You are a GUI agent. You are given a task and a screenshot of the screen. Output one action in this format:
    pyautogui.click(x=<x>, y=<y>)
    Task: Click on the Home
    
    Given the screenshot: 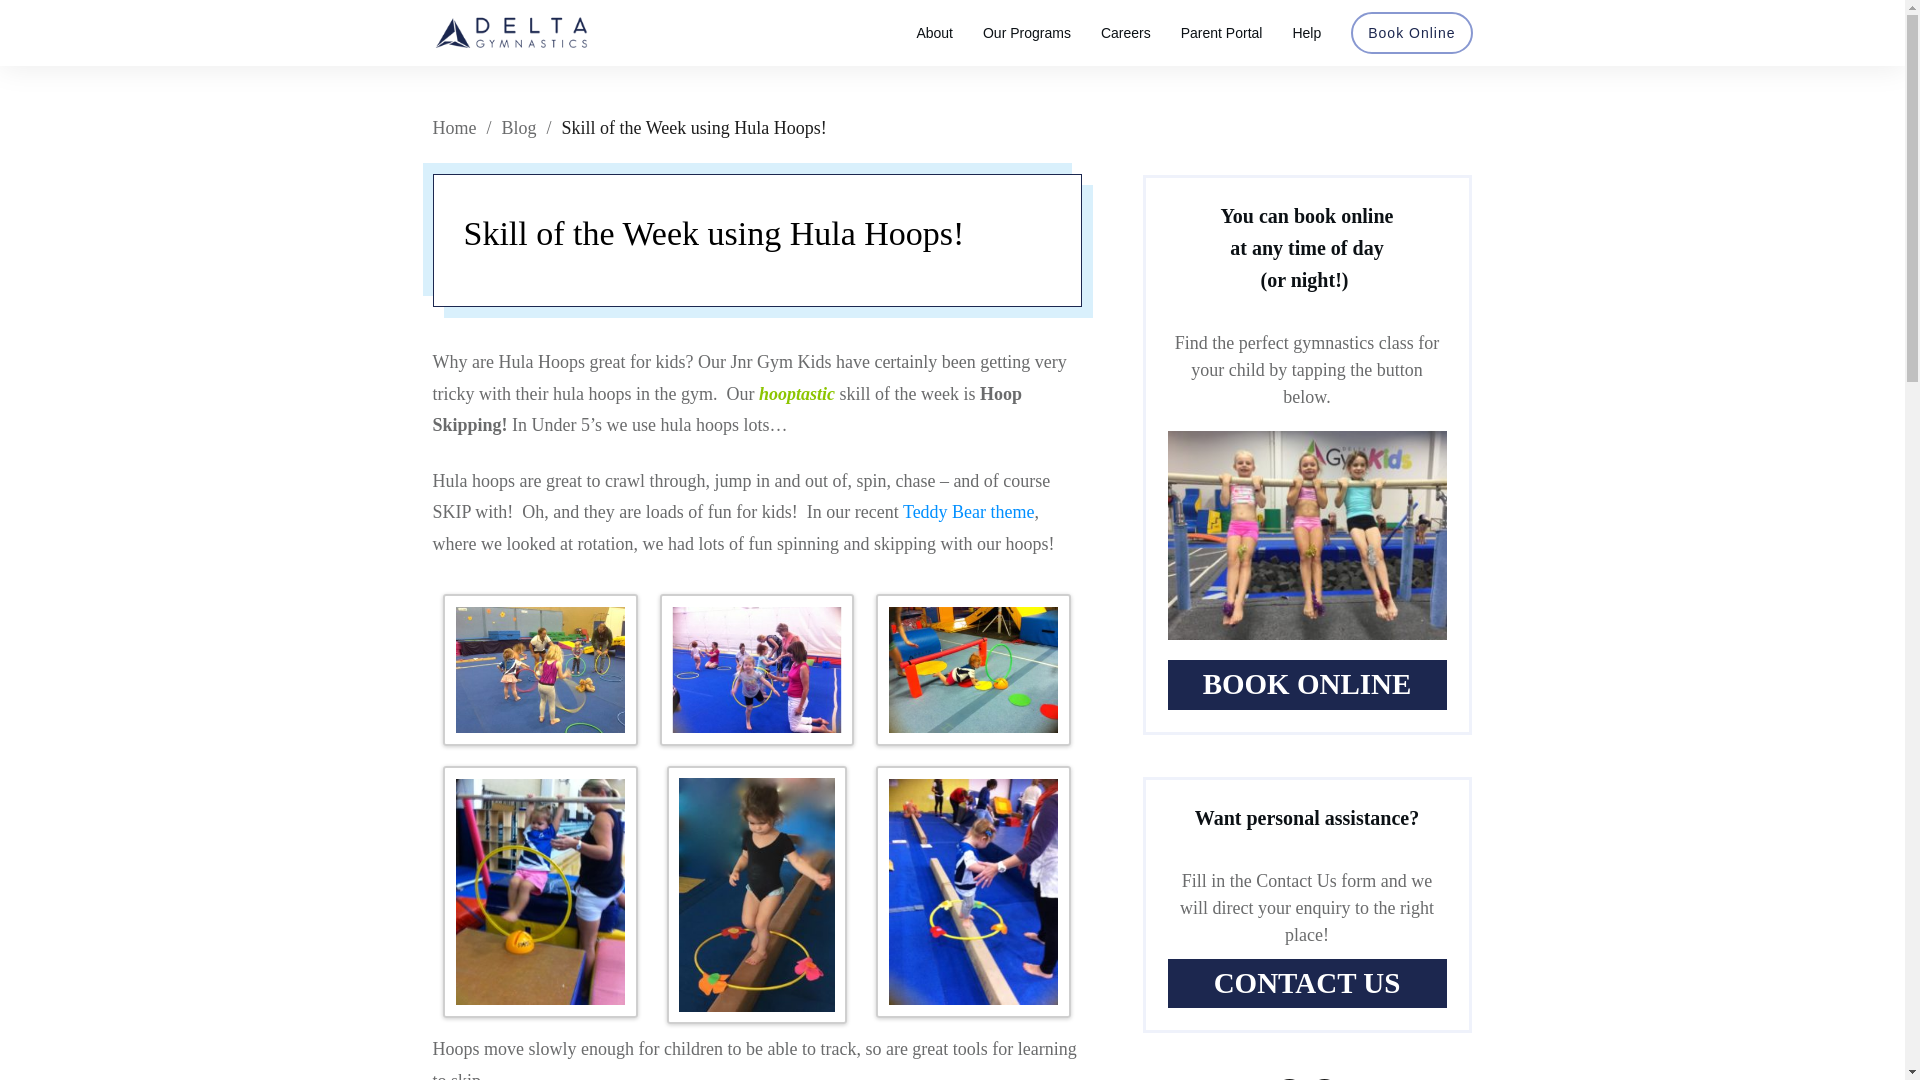 What is the action you would take?
    pyautogui.click(x=454, y=128)
    